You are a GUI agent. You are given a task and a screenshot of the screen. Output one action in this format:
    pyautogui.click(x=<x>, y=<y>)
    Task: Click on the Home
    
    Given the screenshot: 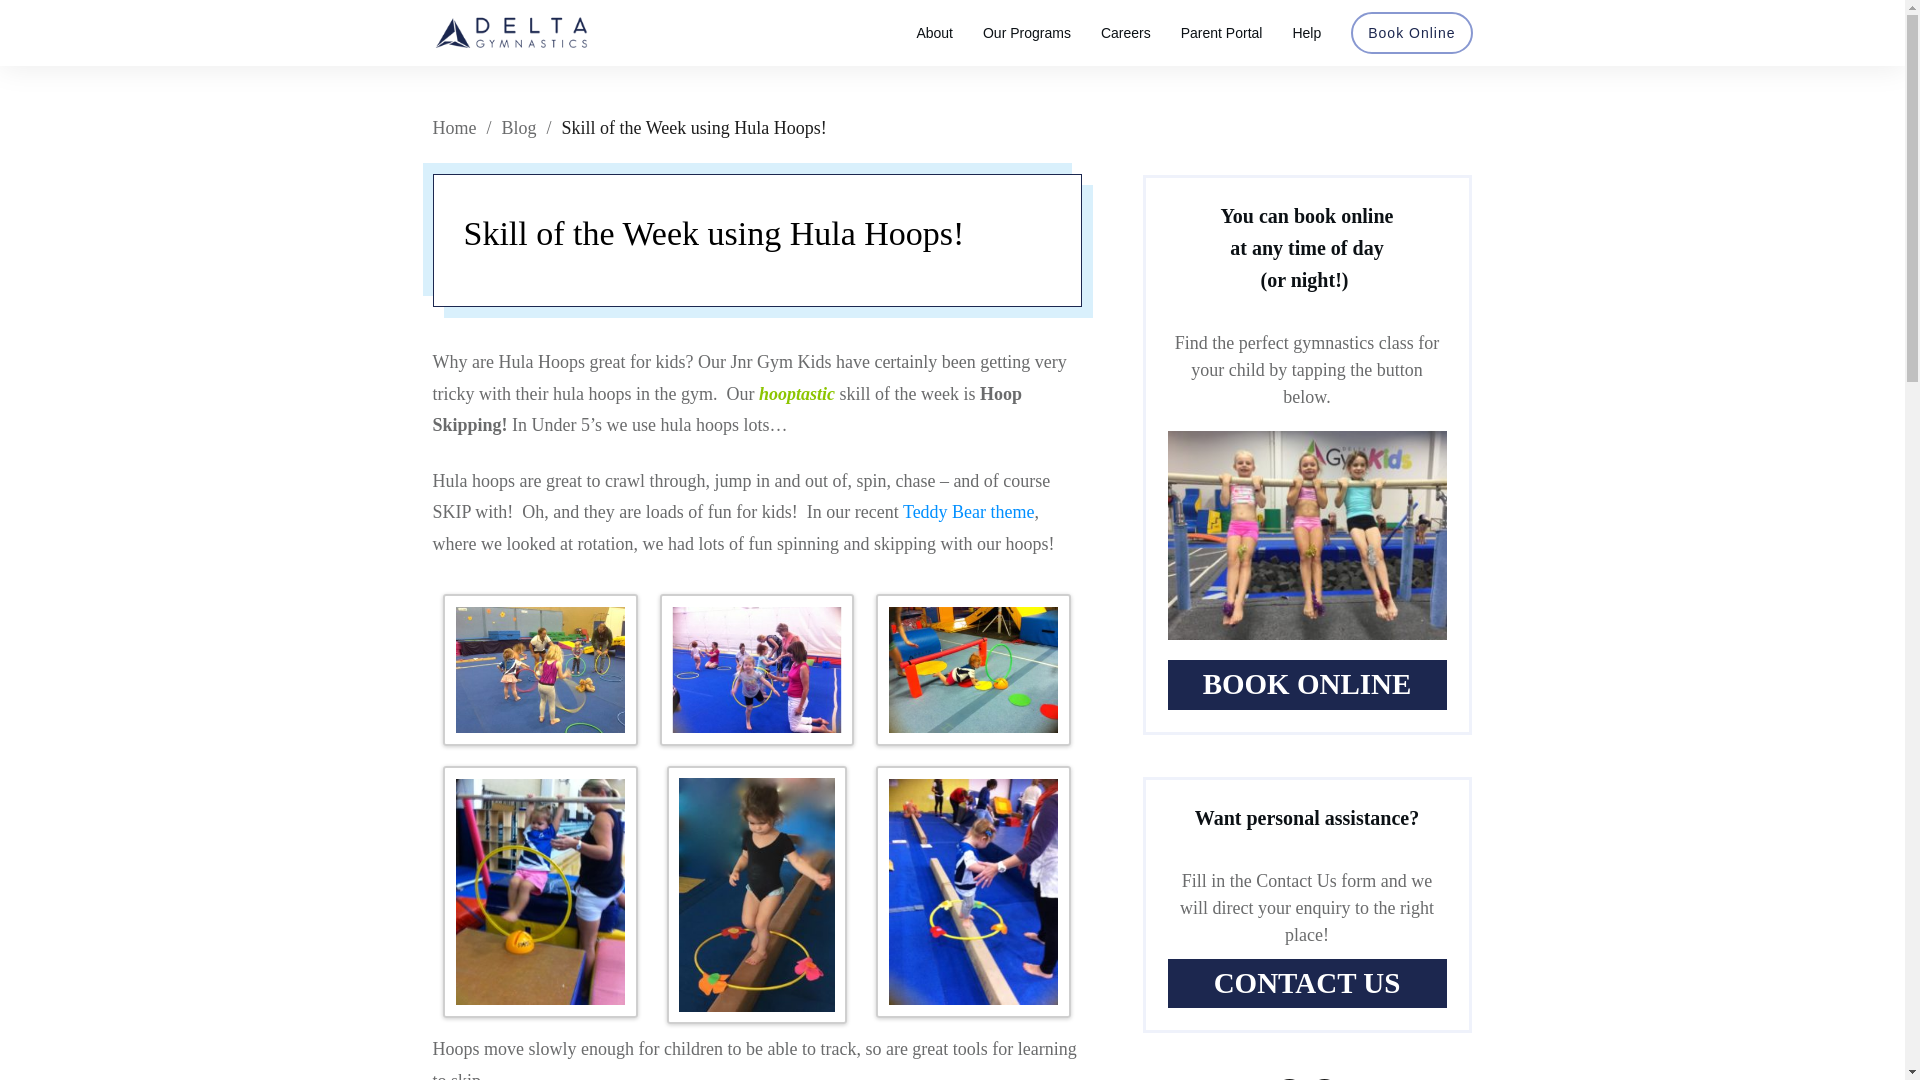 What is the action you would take?
    pyautogui.click(x=454, y=128)
    